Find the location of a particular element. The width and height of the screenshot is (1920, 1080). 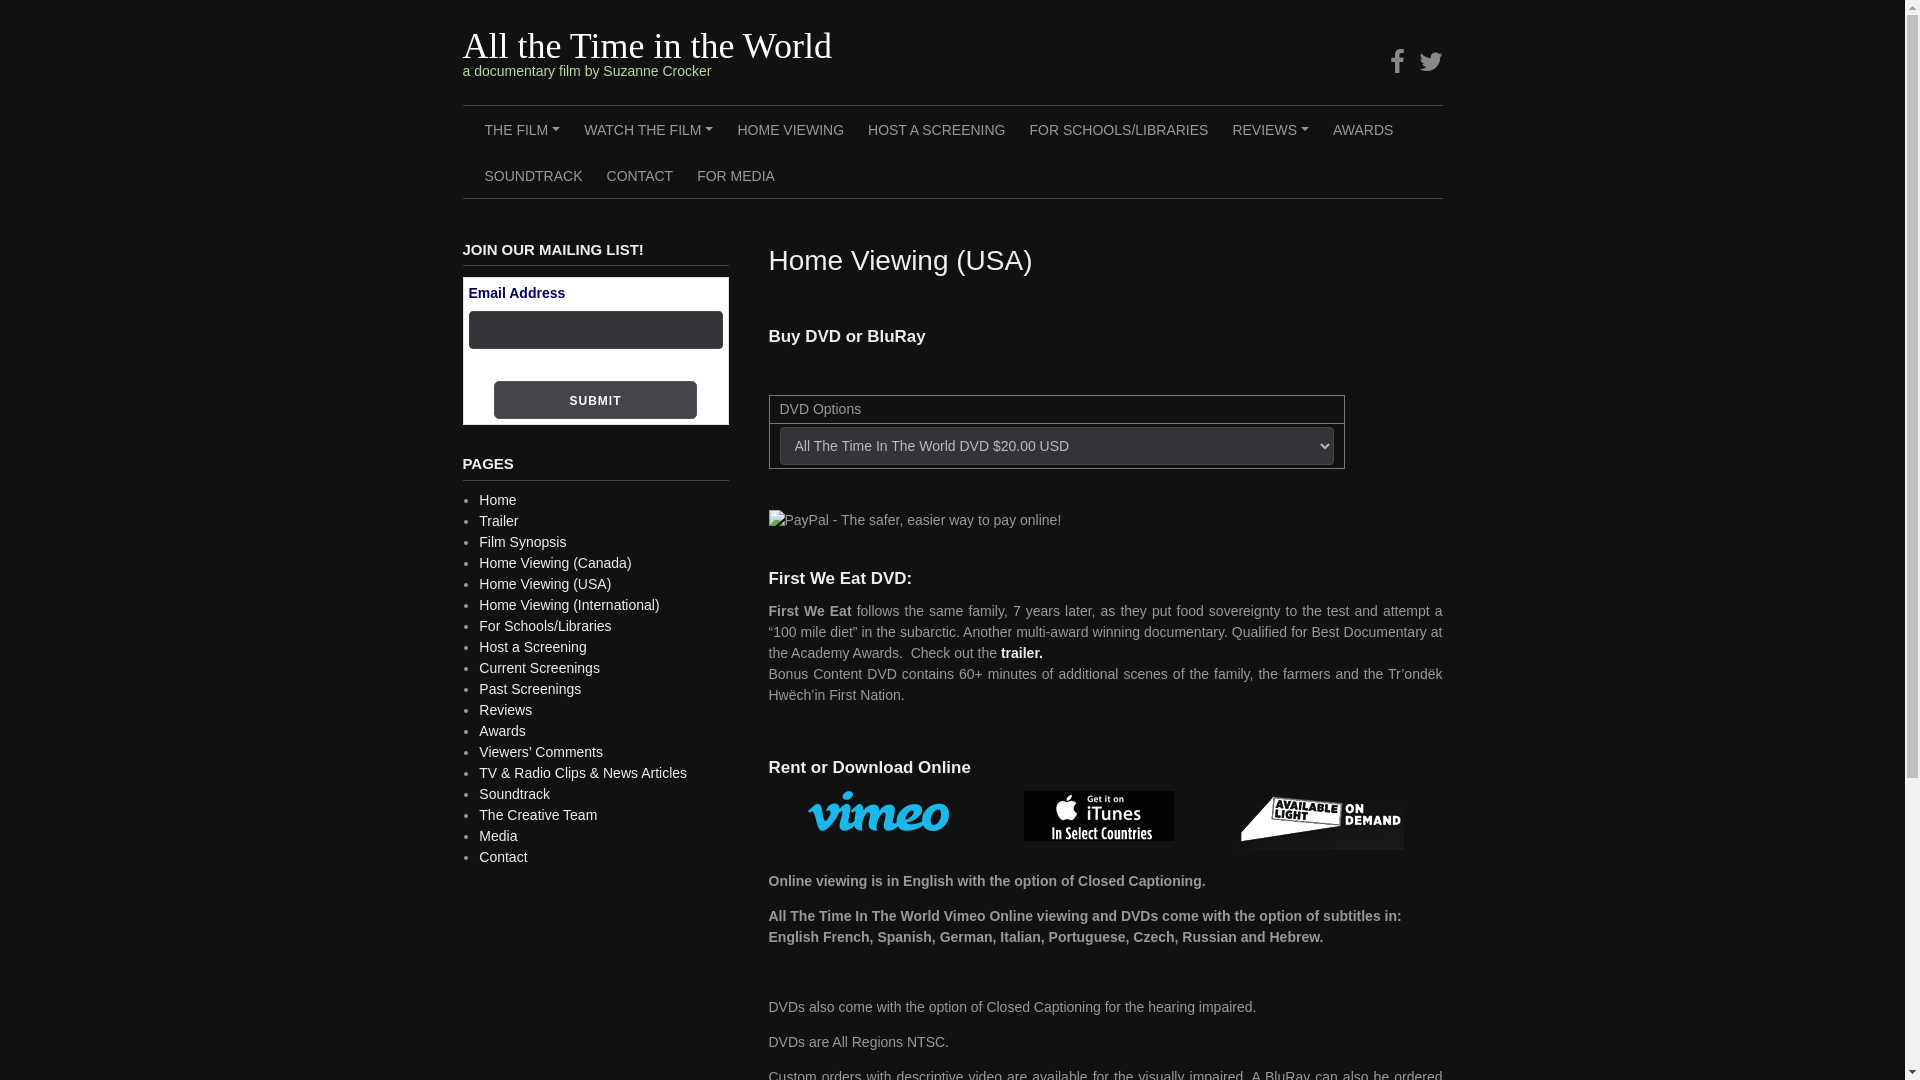

HOME VIEWING is located at coordinates (790, 129).